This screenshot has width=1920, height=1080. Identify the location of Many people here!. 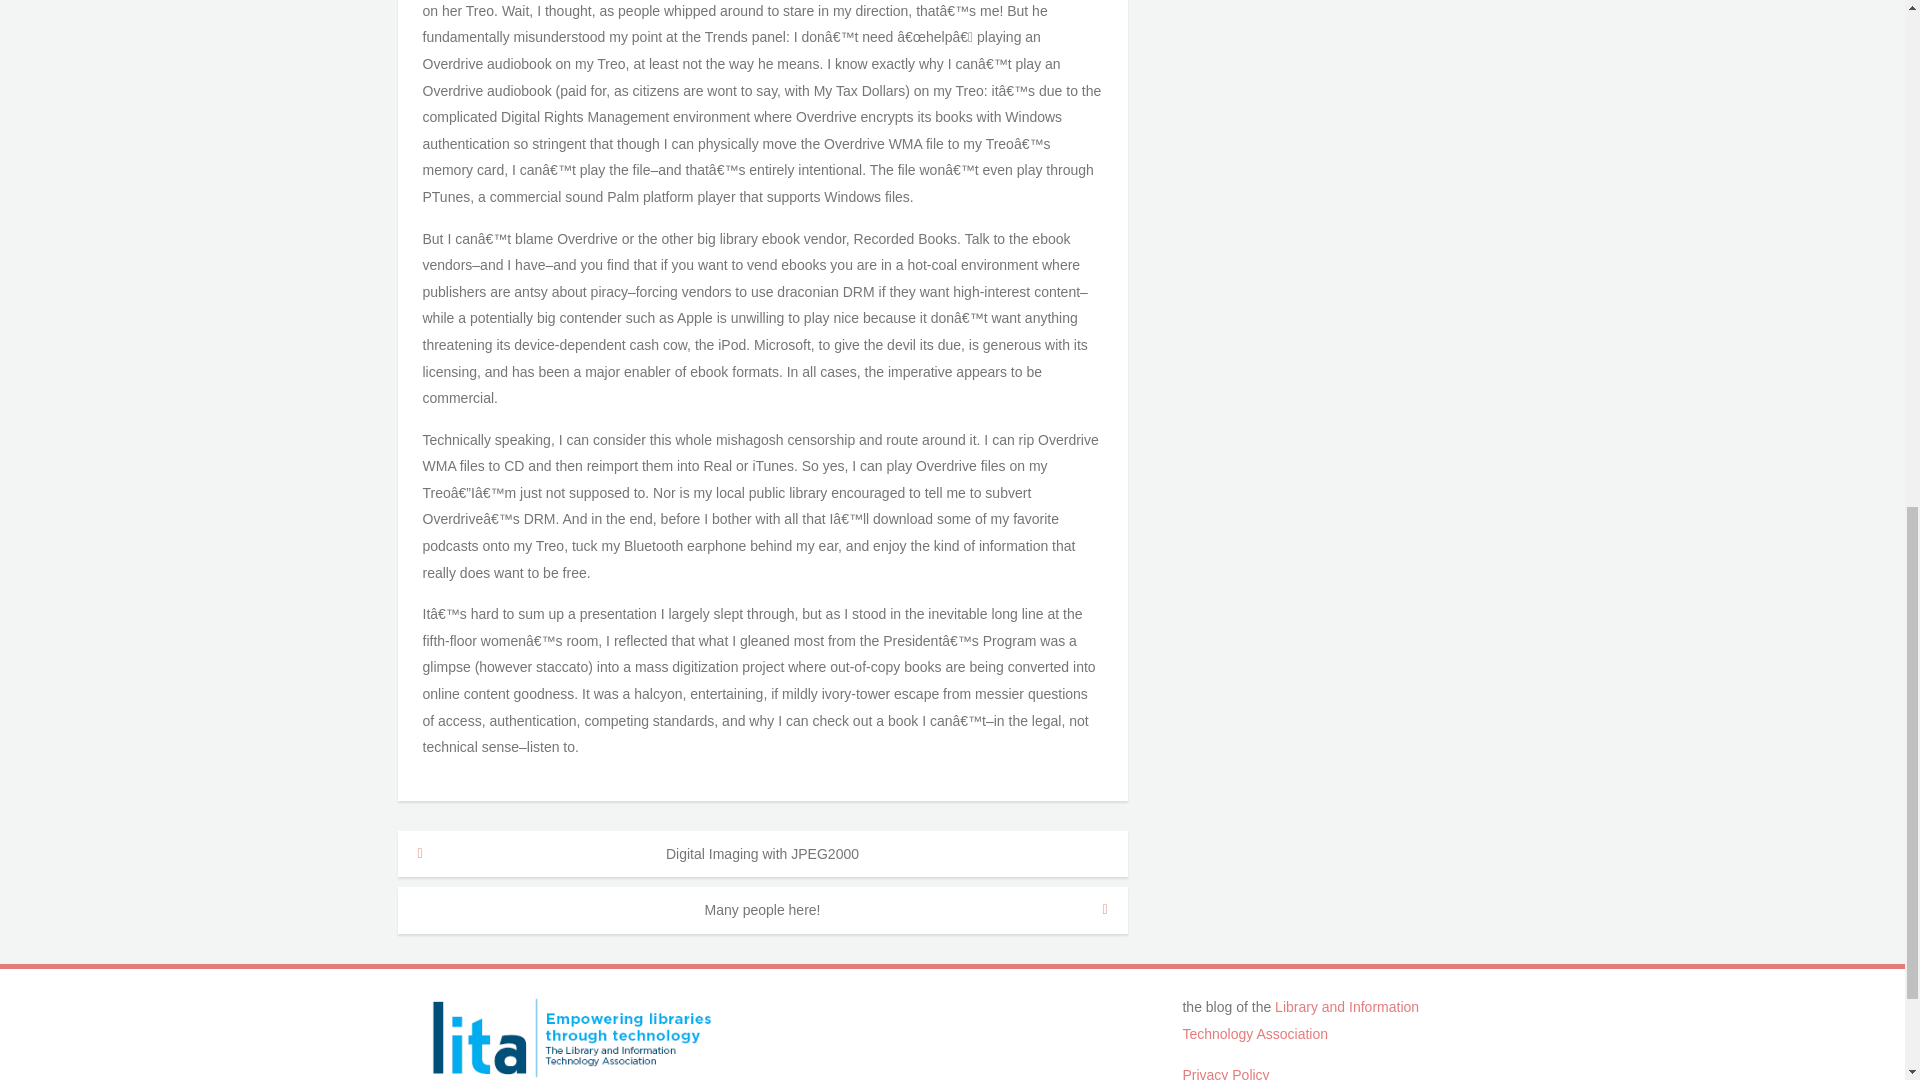
(762, 910).